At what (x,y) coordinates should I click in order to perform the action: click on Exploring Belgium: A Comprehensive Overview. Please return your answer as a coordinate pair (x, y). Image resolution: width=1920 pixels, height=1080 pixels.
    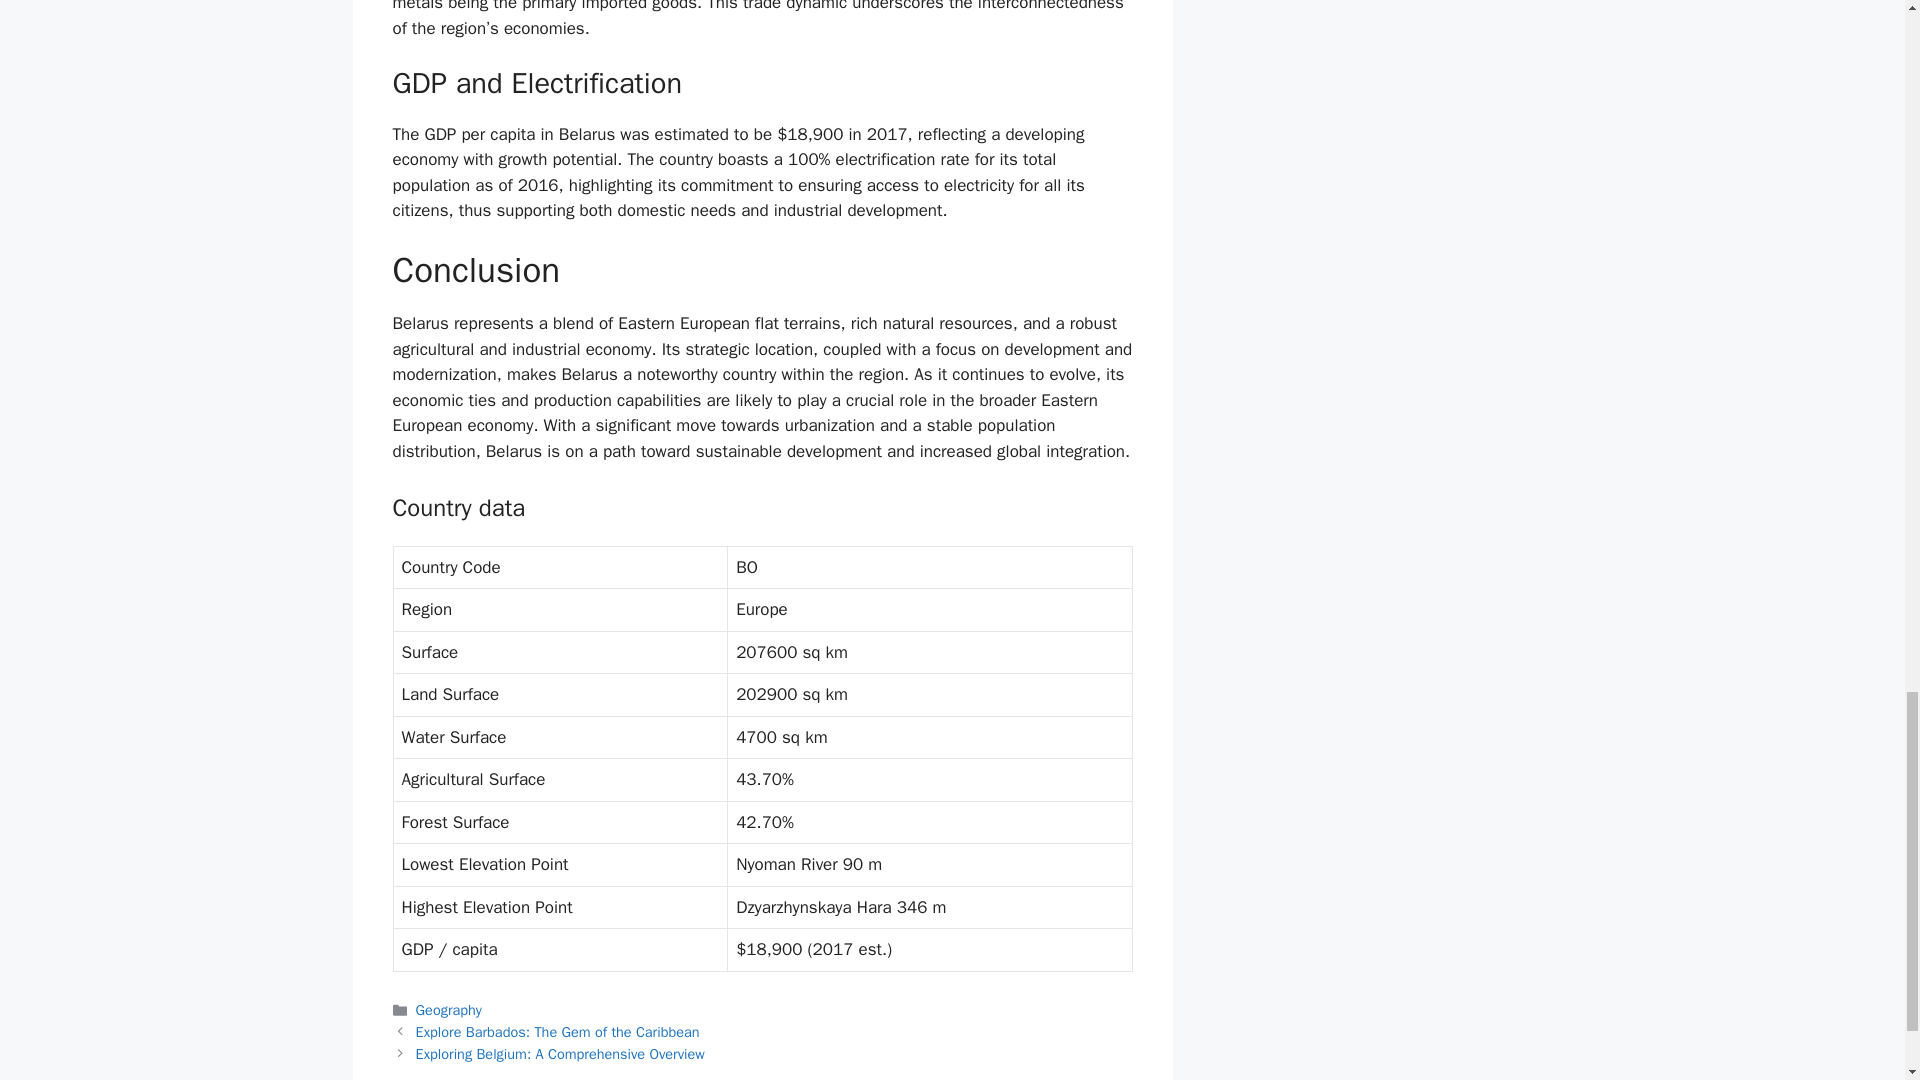
    Looking at the image, I should click on (560, 1054).